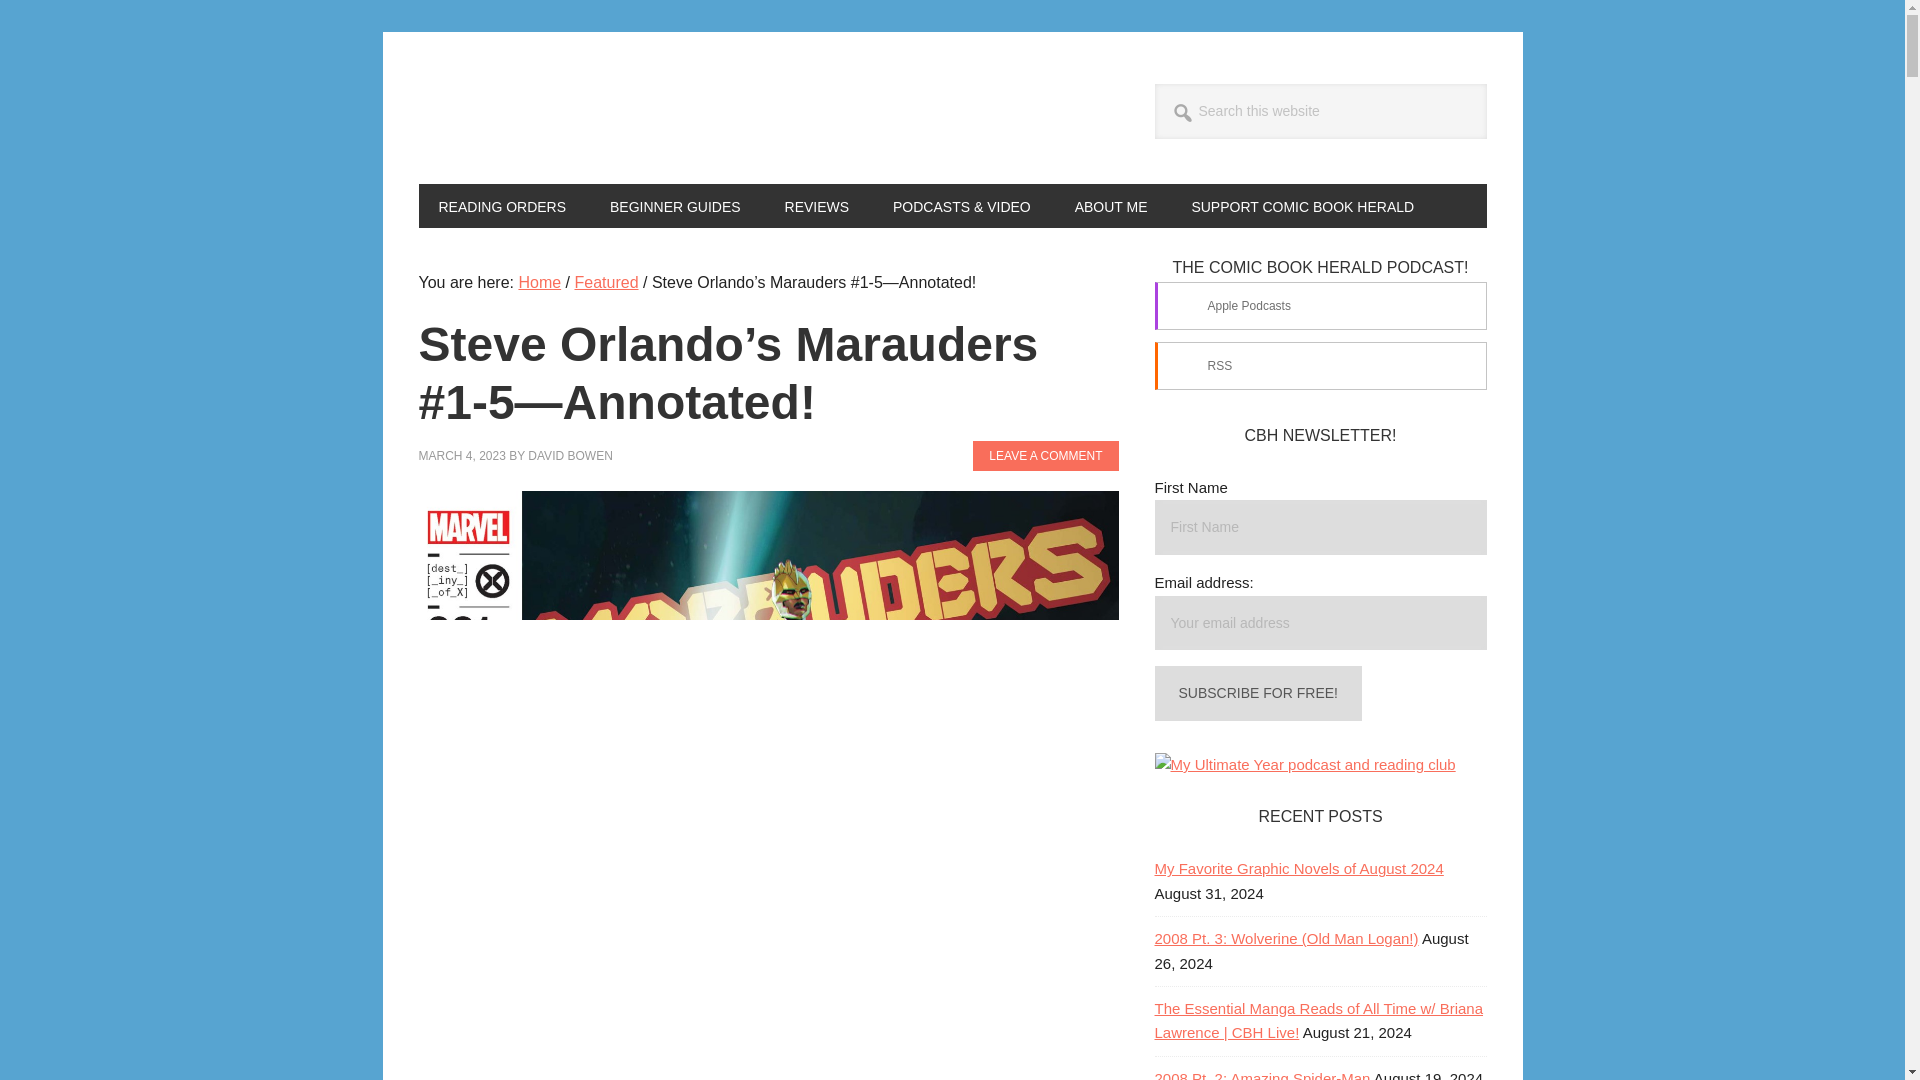  What do you see at coordinates (1257, 694) in the screenshot?
I see `Subscribe For Free!` at bounding box center [1257, 694].